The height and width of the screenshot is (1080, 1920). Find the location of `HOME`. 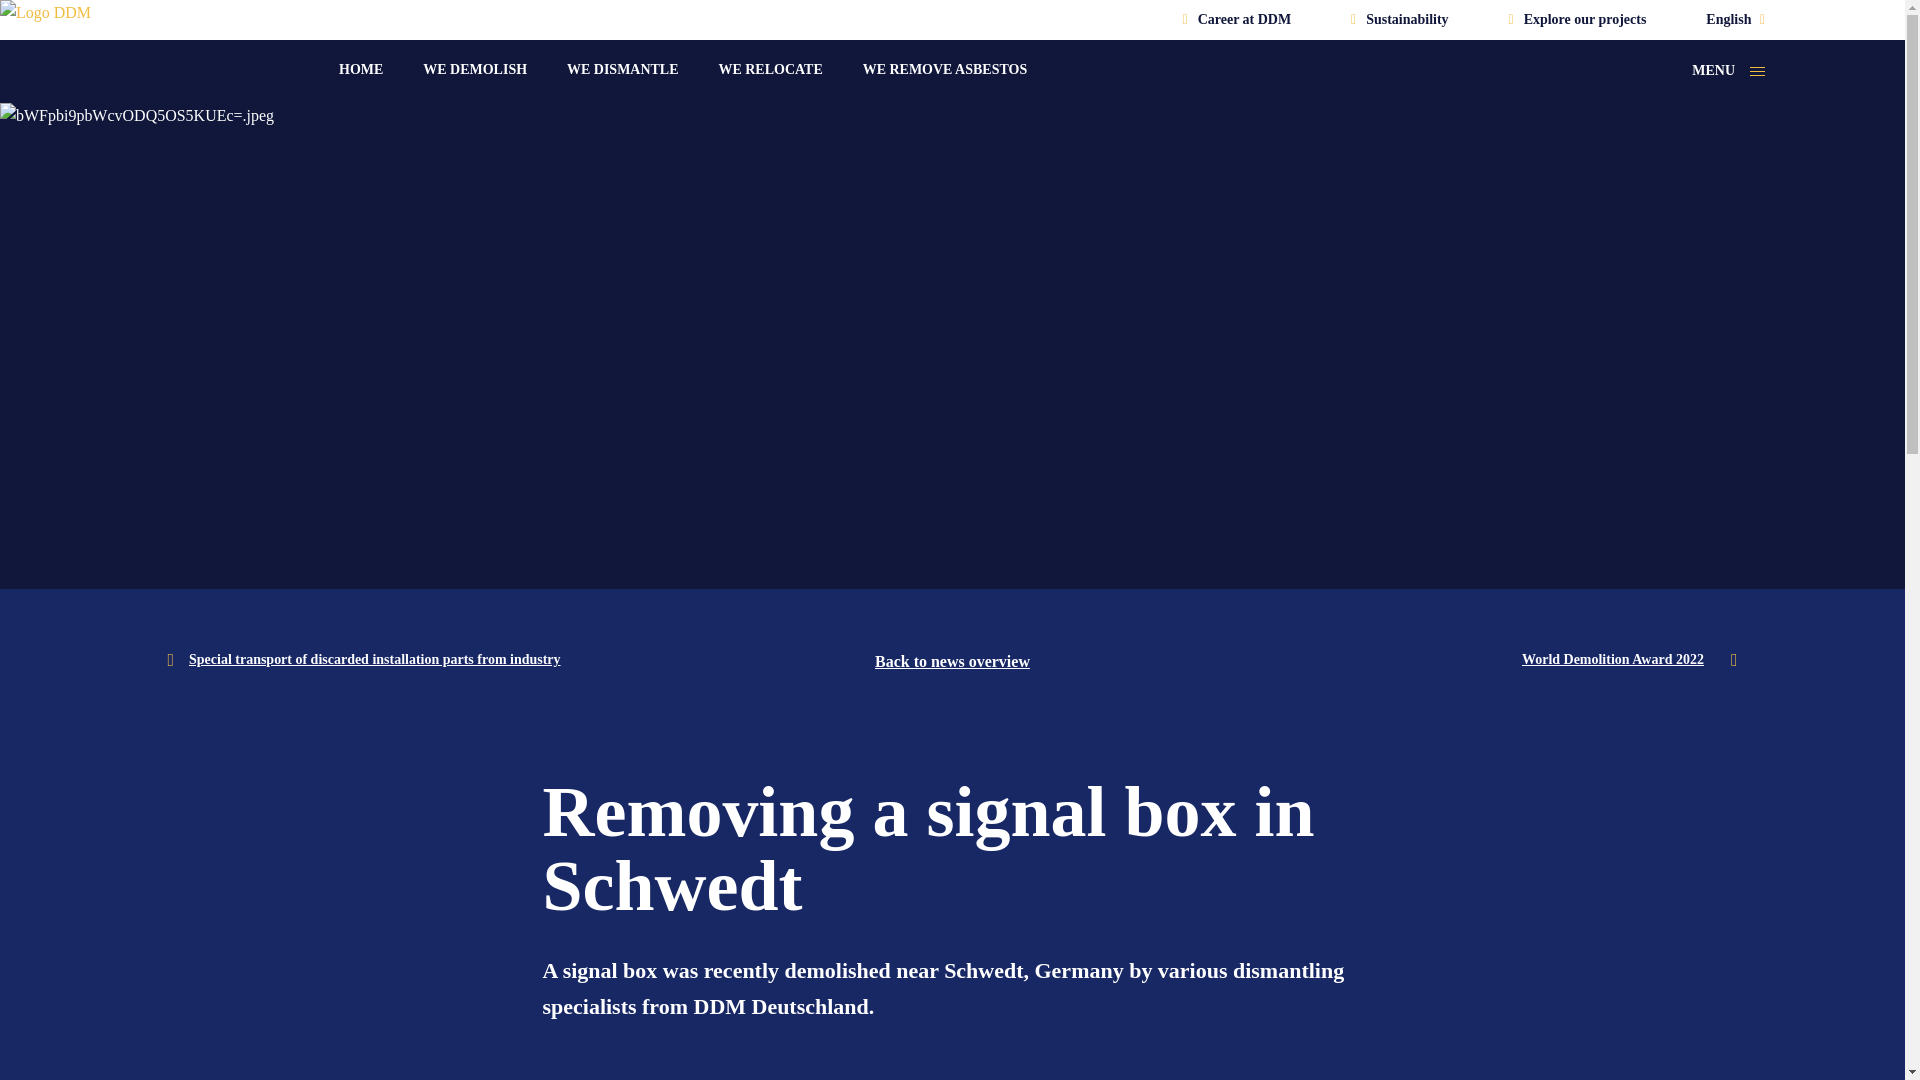

HOME is located at coordinates (360, 70).